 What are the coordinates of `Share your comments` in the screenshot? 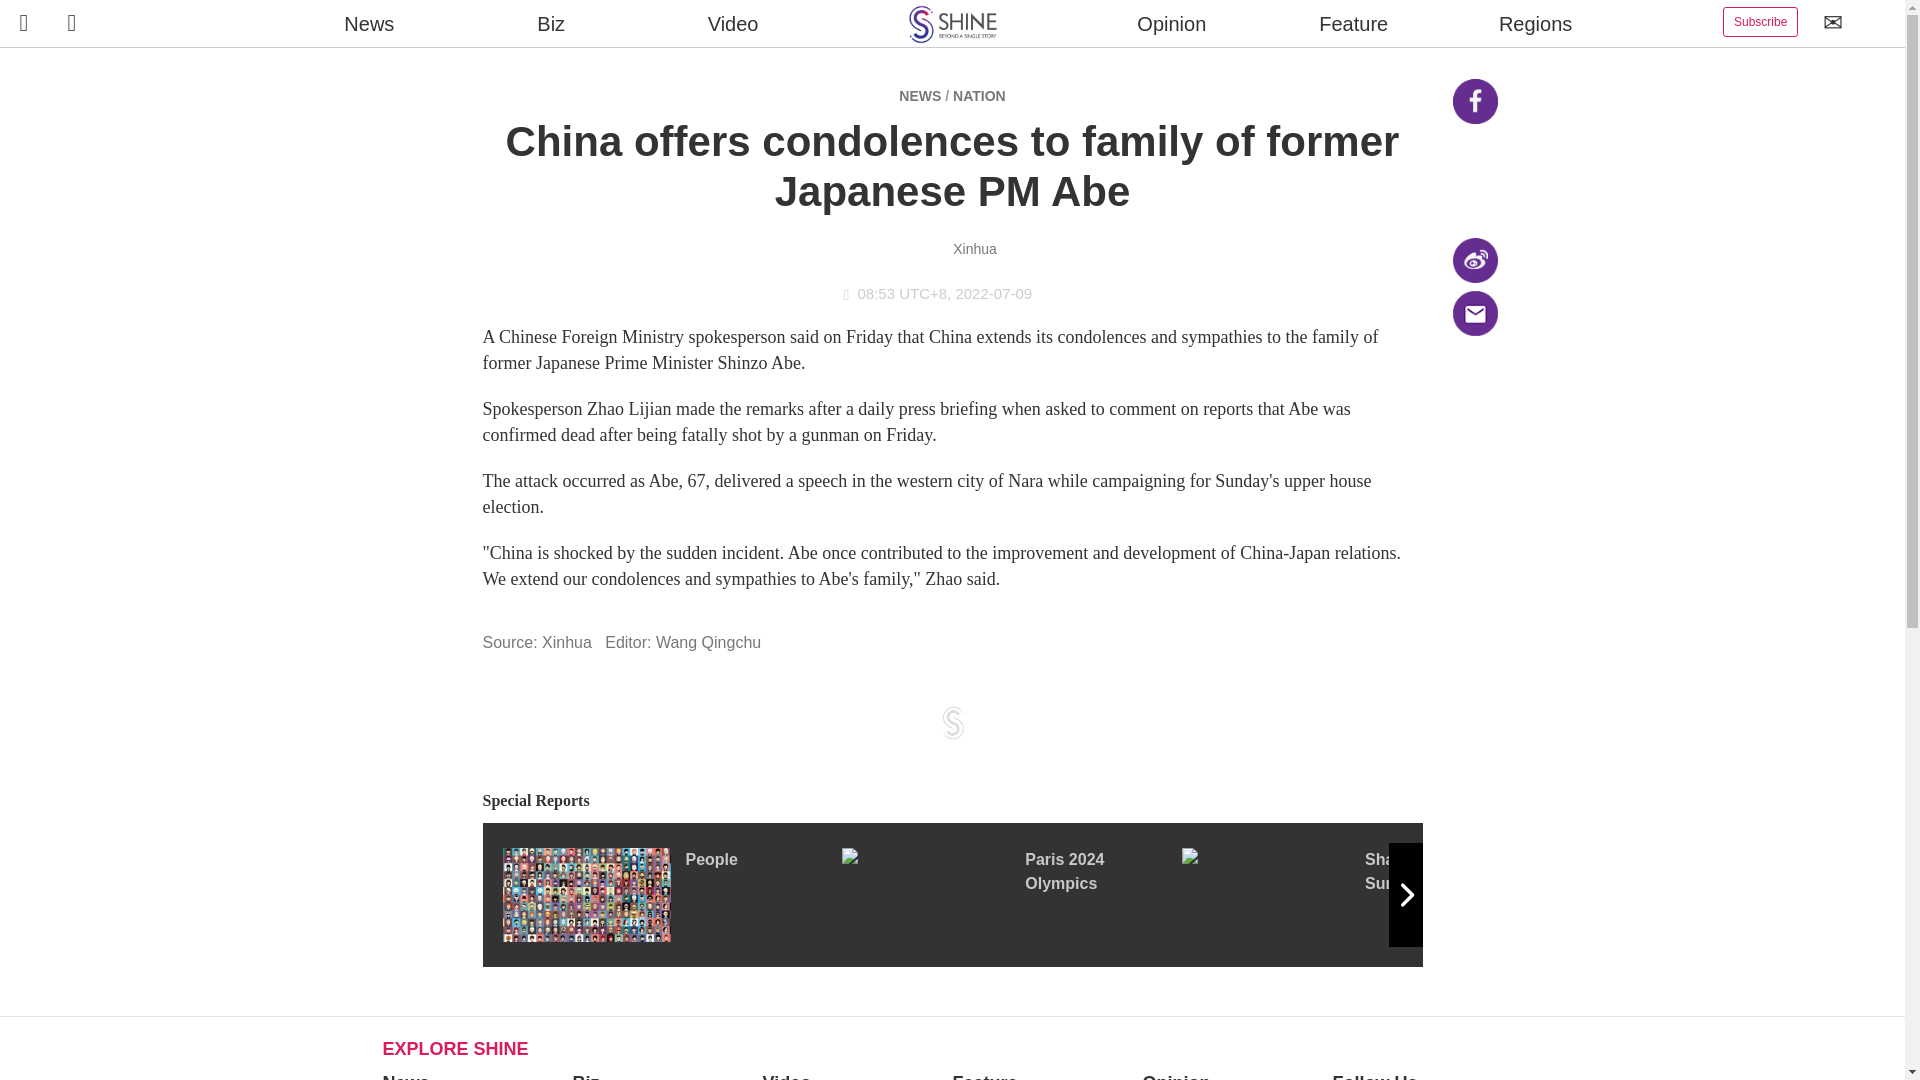 It's located at (1474, 419).